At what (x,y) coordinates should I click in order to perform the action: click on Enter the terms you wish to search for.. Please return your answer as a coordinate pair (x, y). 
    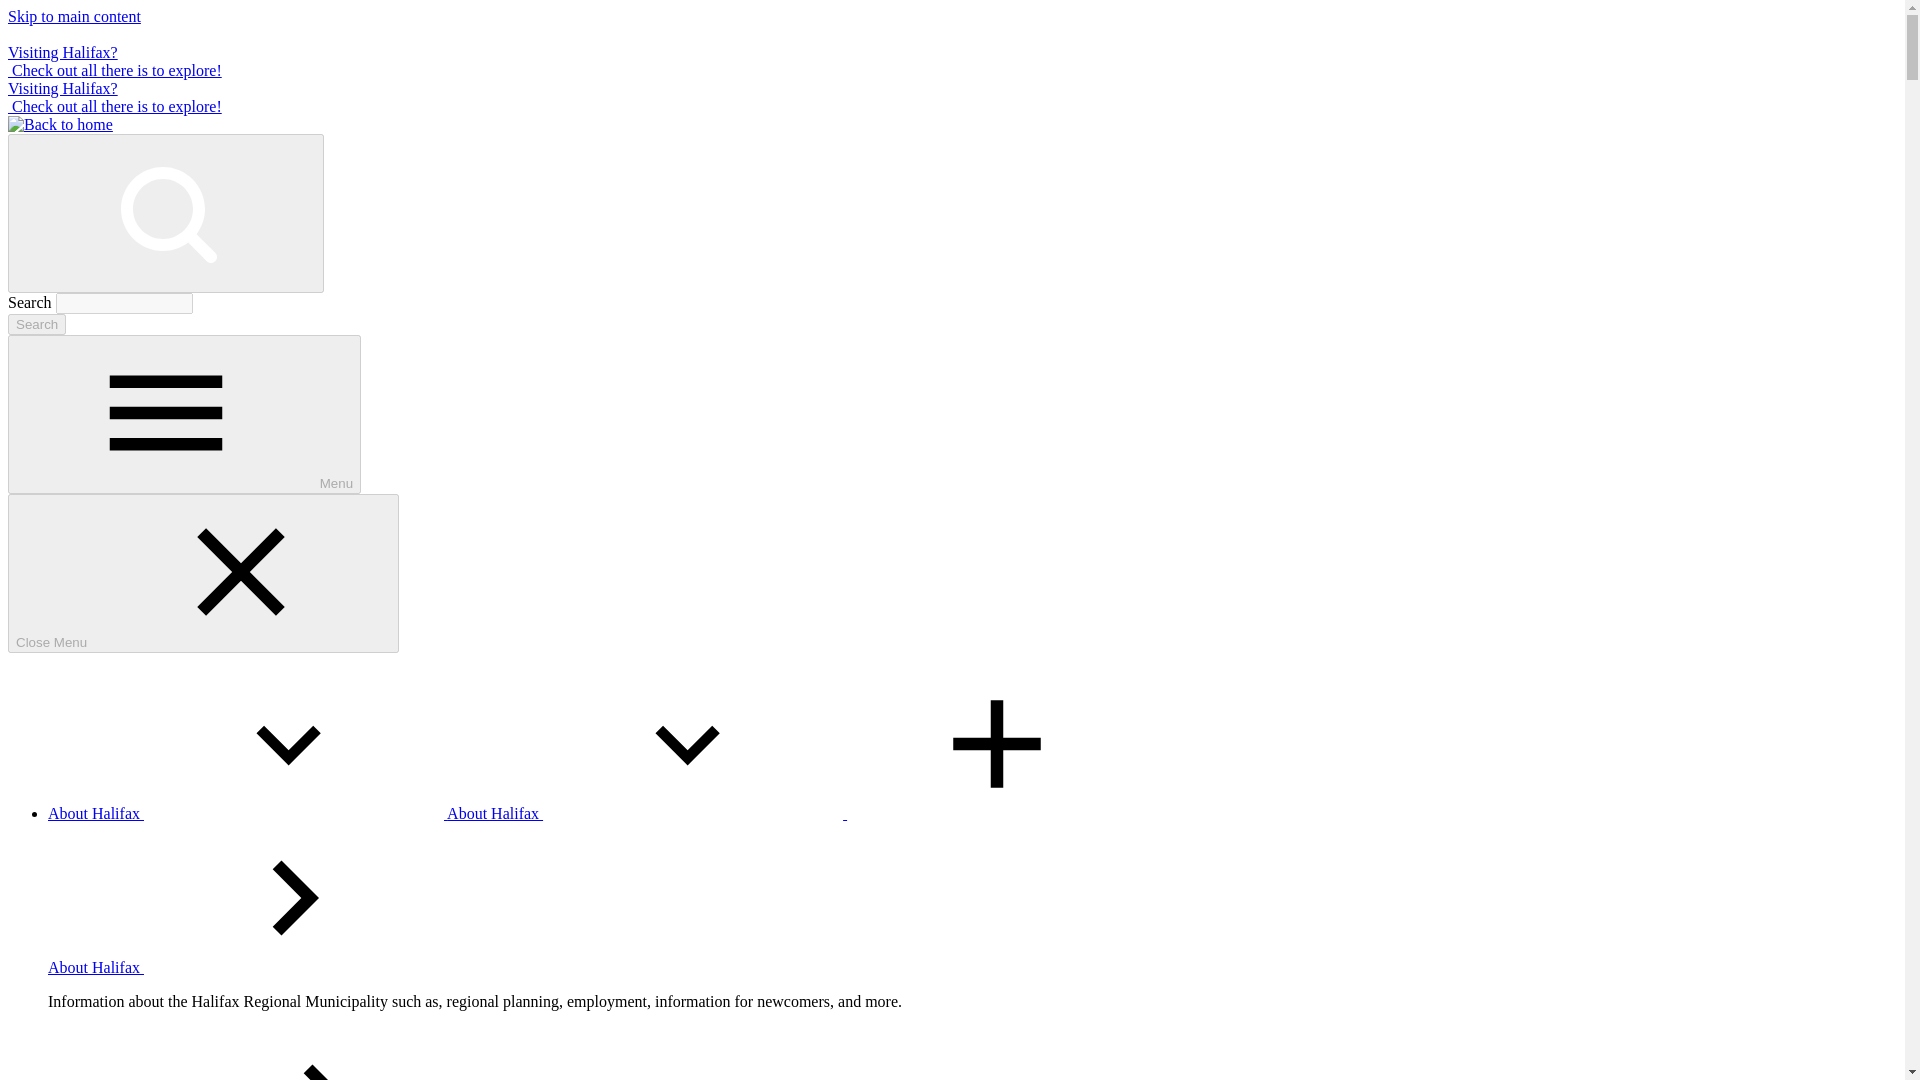
    Looking at the image, I should click on (124, 303).